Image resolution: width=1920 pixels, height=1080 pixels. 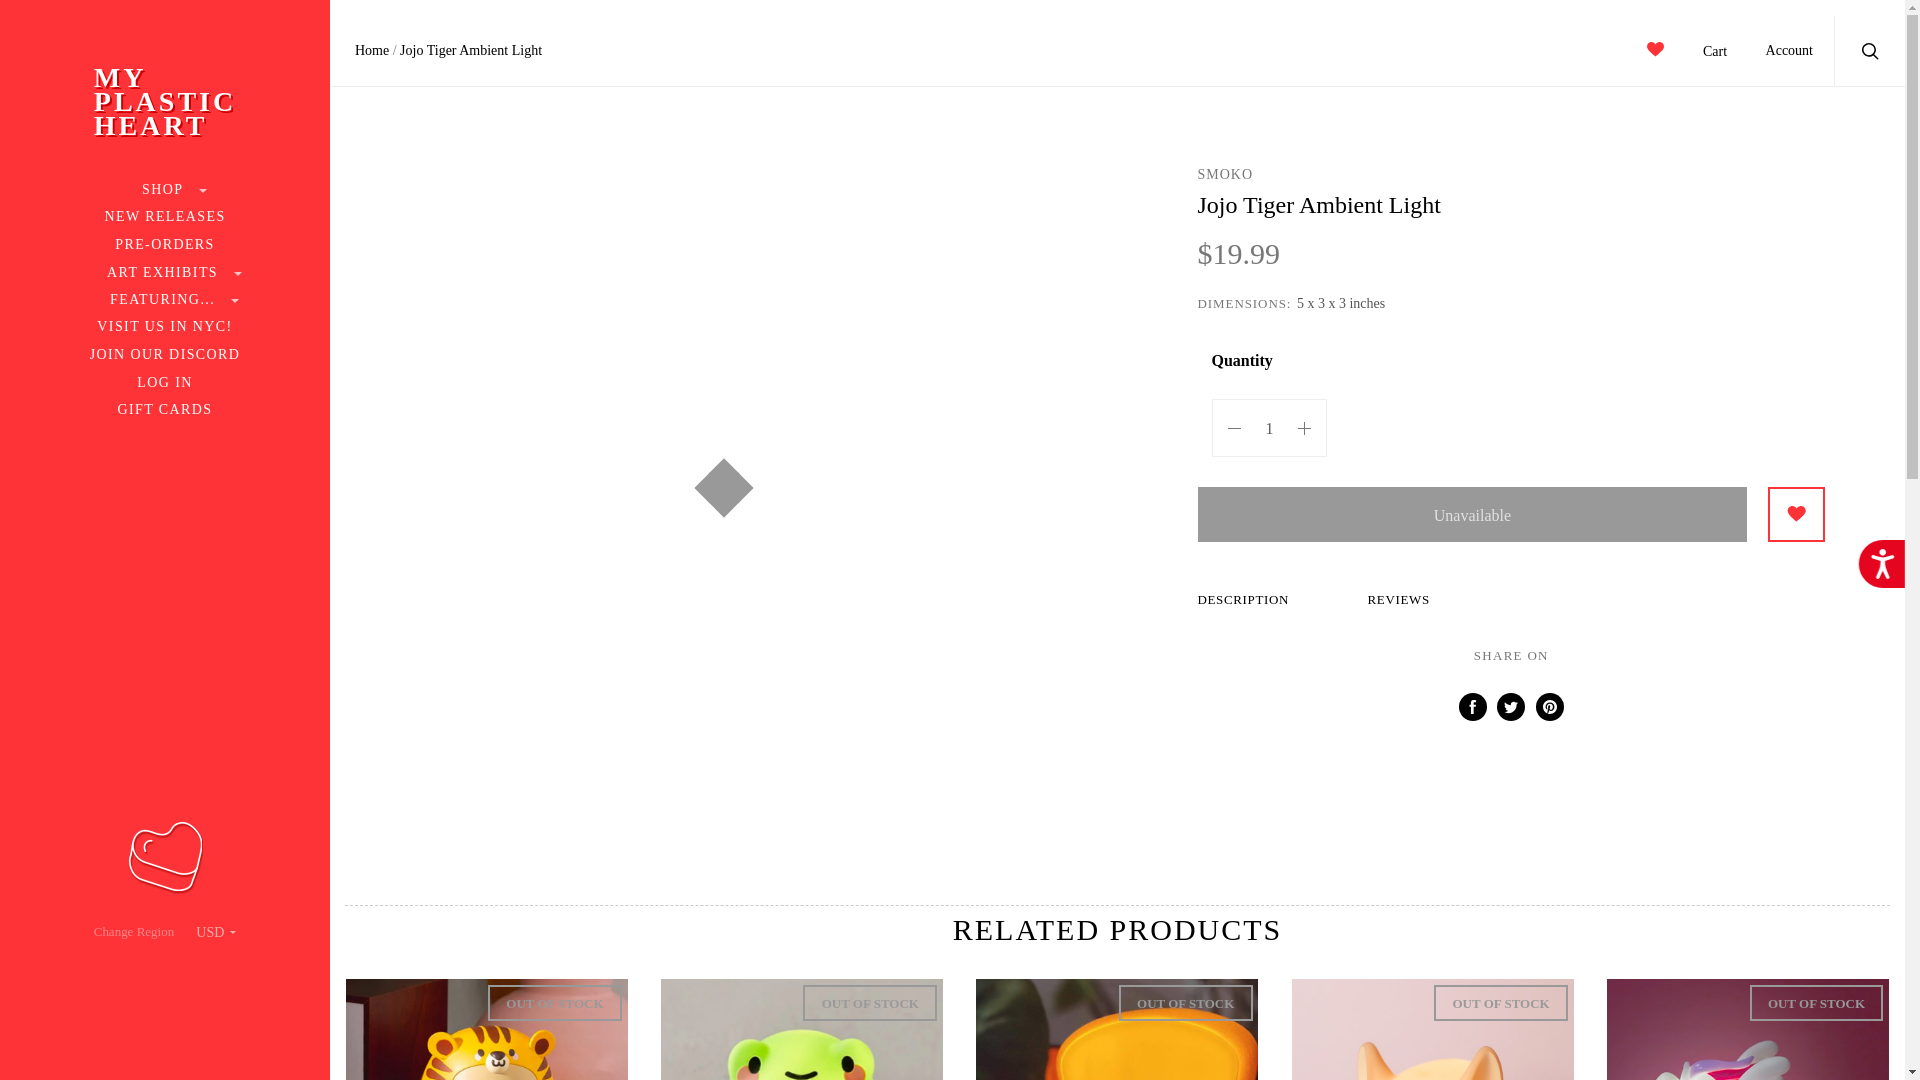 I want to click on NEW RELEASES, so click(x=1270, y=427).